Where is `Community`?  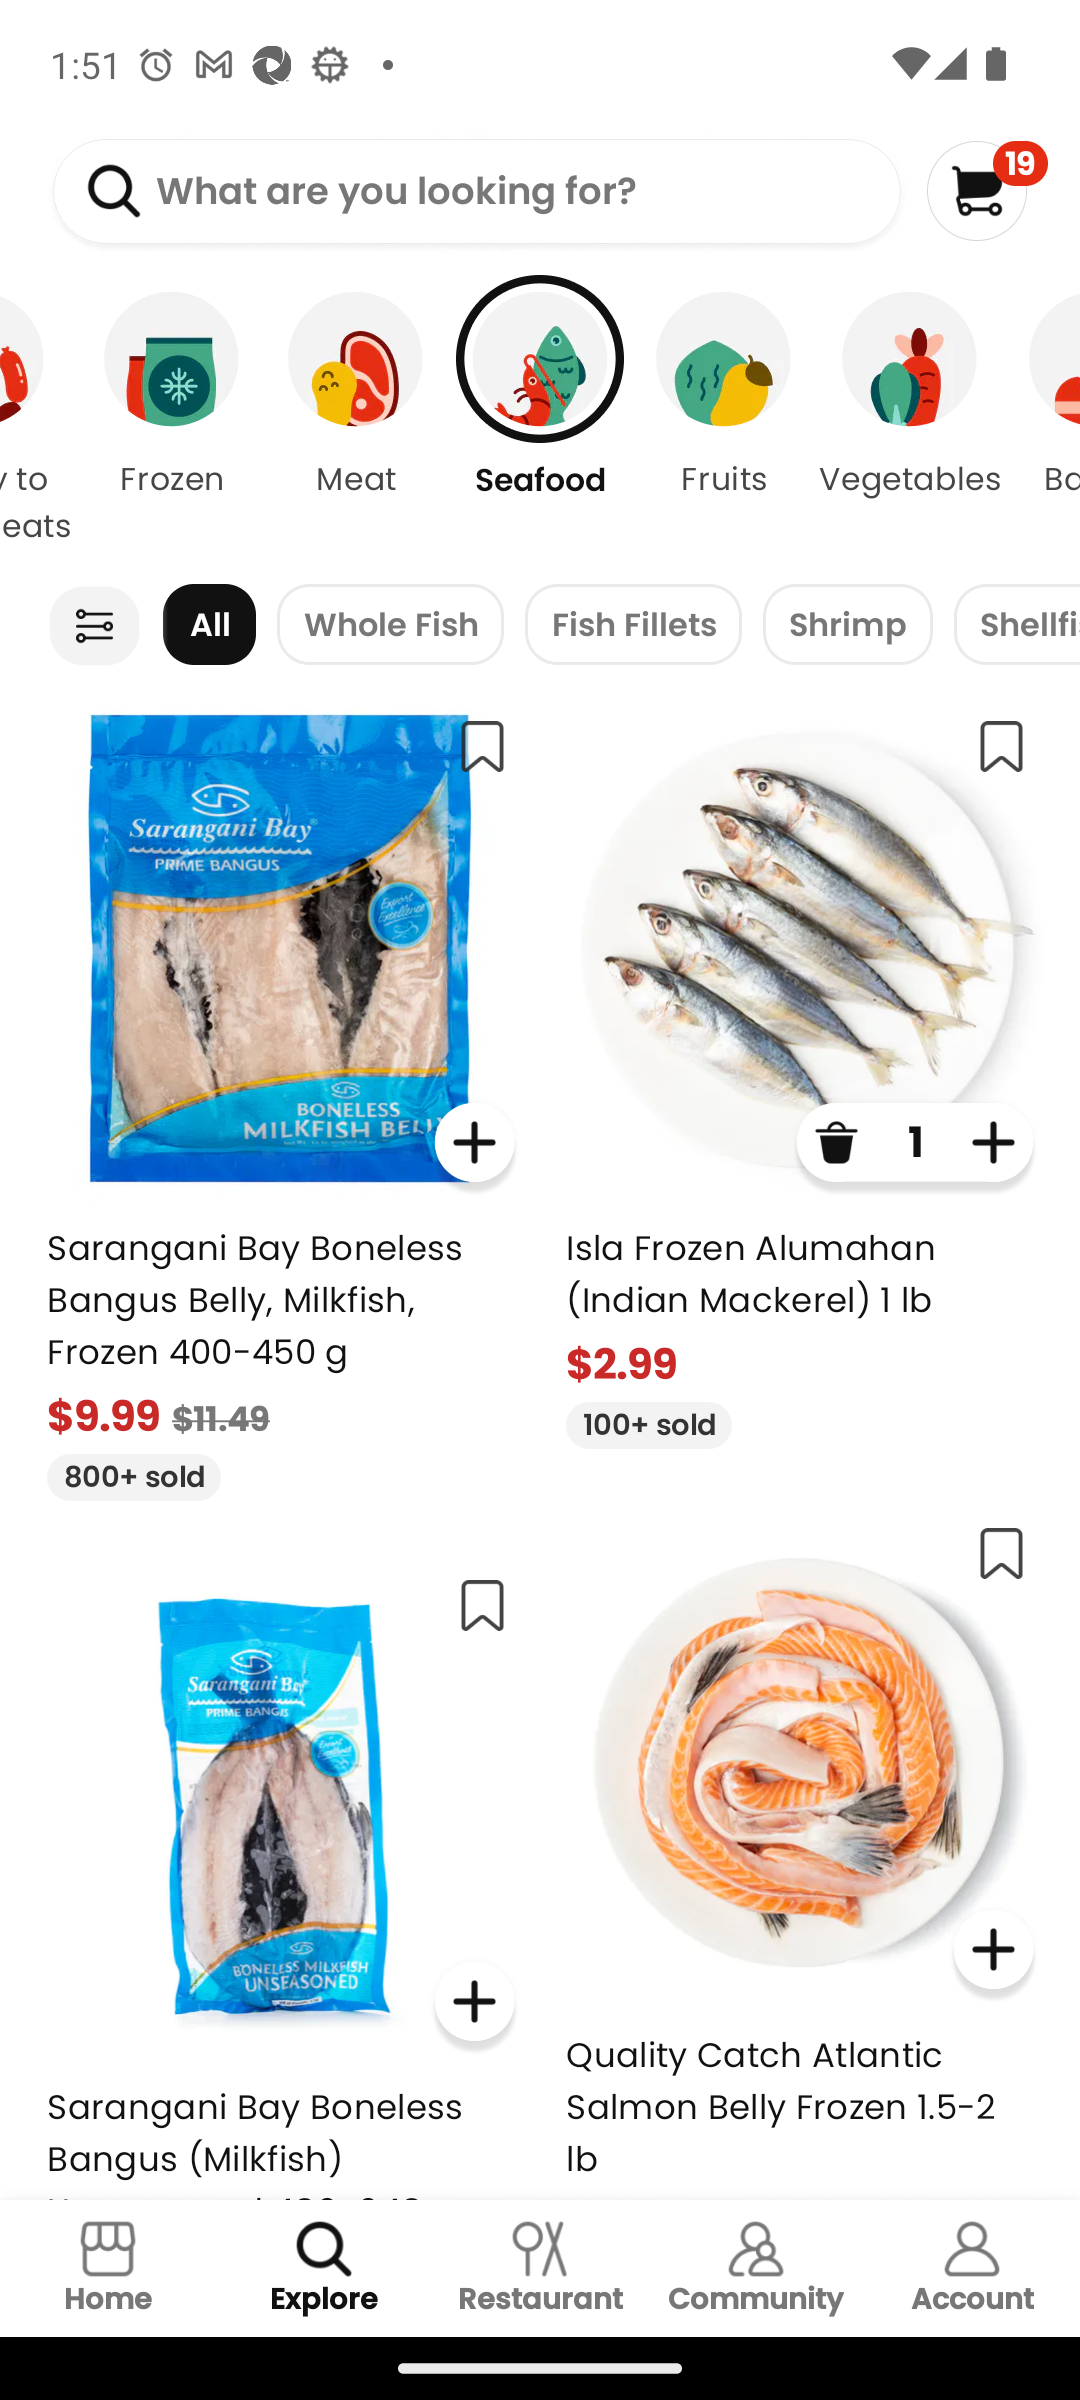 Community is located at coordinates (756, 2268).